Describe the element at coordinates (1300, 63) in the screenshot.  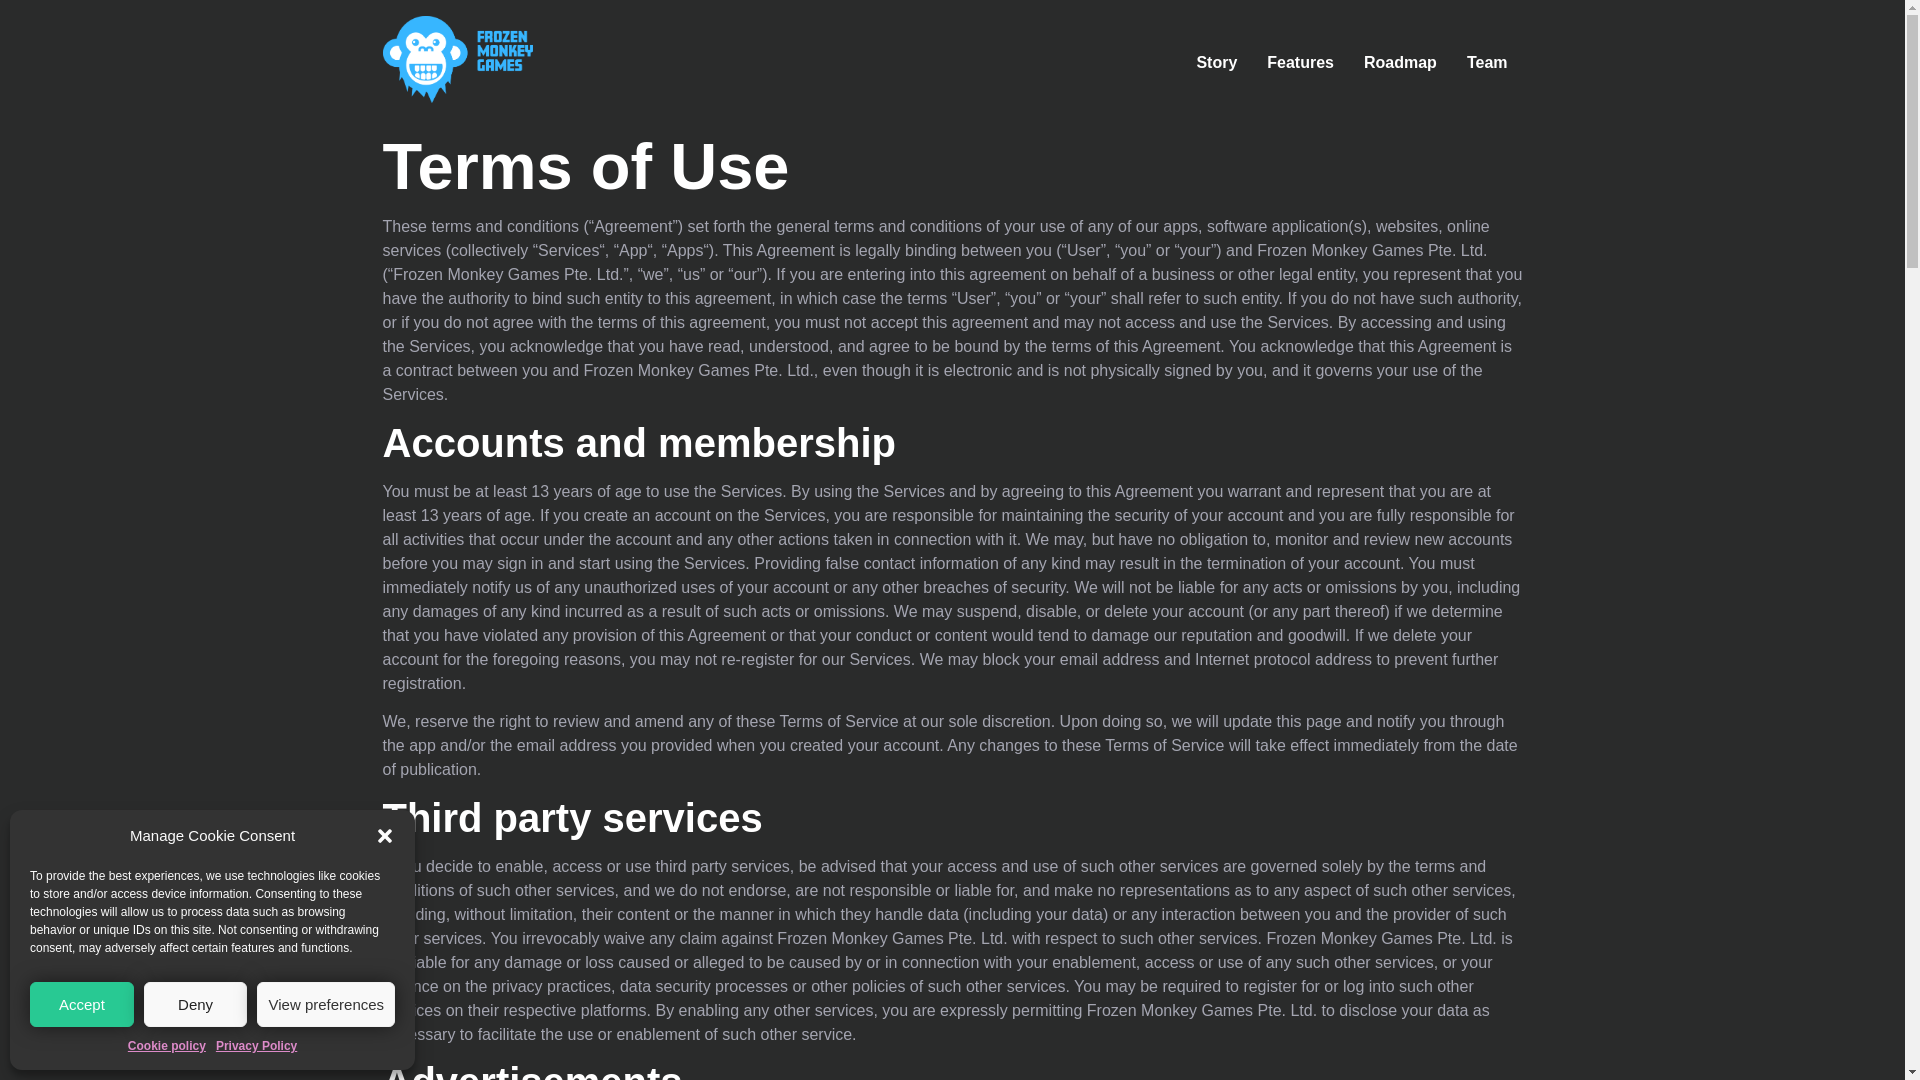
I see `Features` at that location.